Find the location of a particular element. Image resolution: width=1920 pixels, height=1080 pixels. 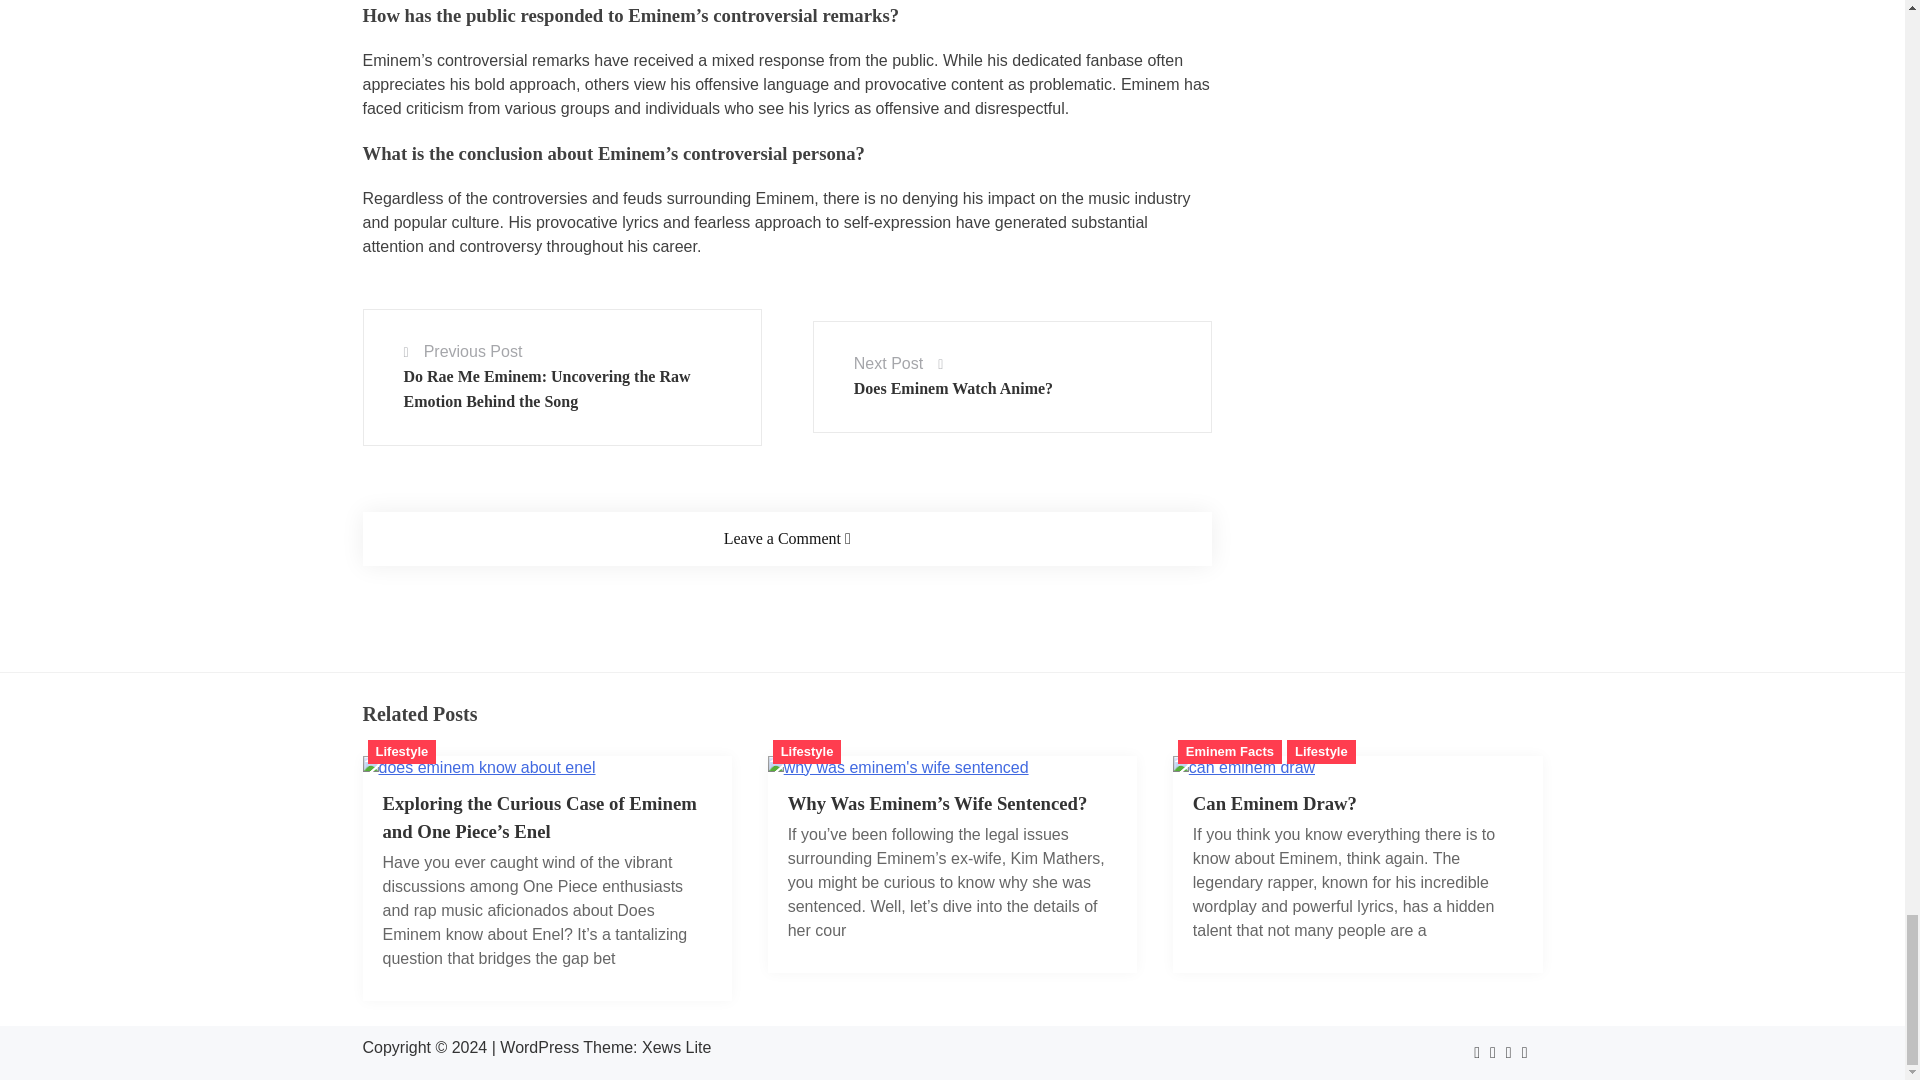

Xews Lite is located at coordinates (676, 1047).